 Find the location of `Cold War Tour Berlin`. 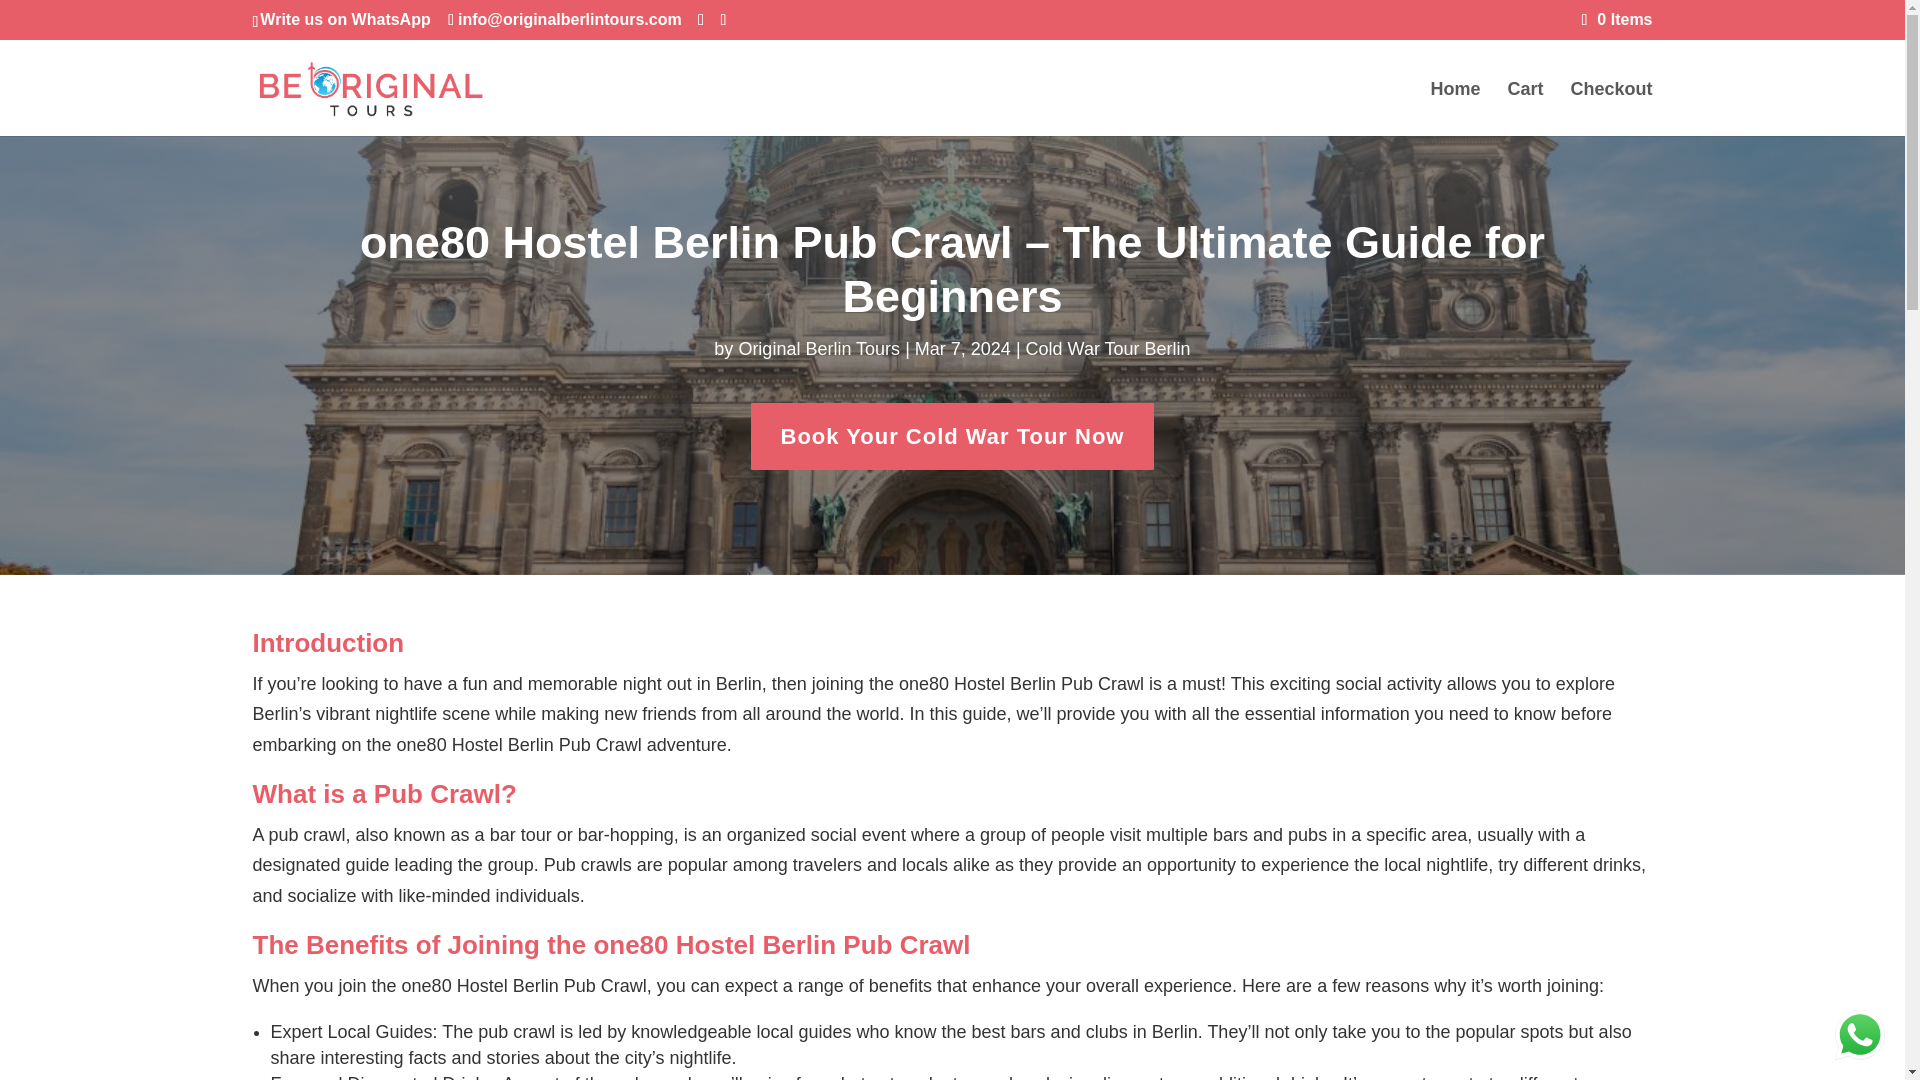

Cold War Tour Berlin is located at coordinates (1108, 348).